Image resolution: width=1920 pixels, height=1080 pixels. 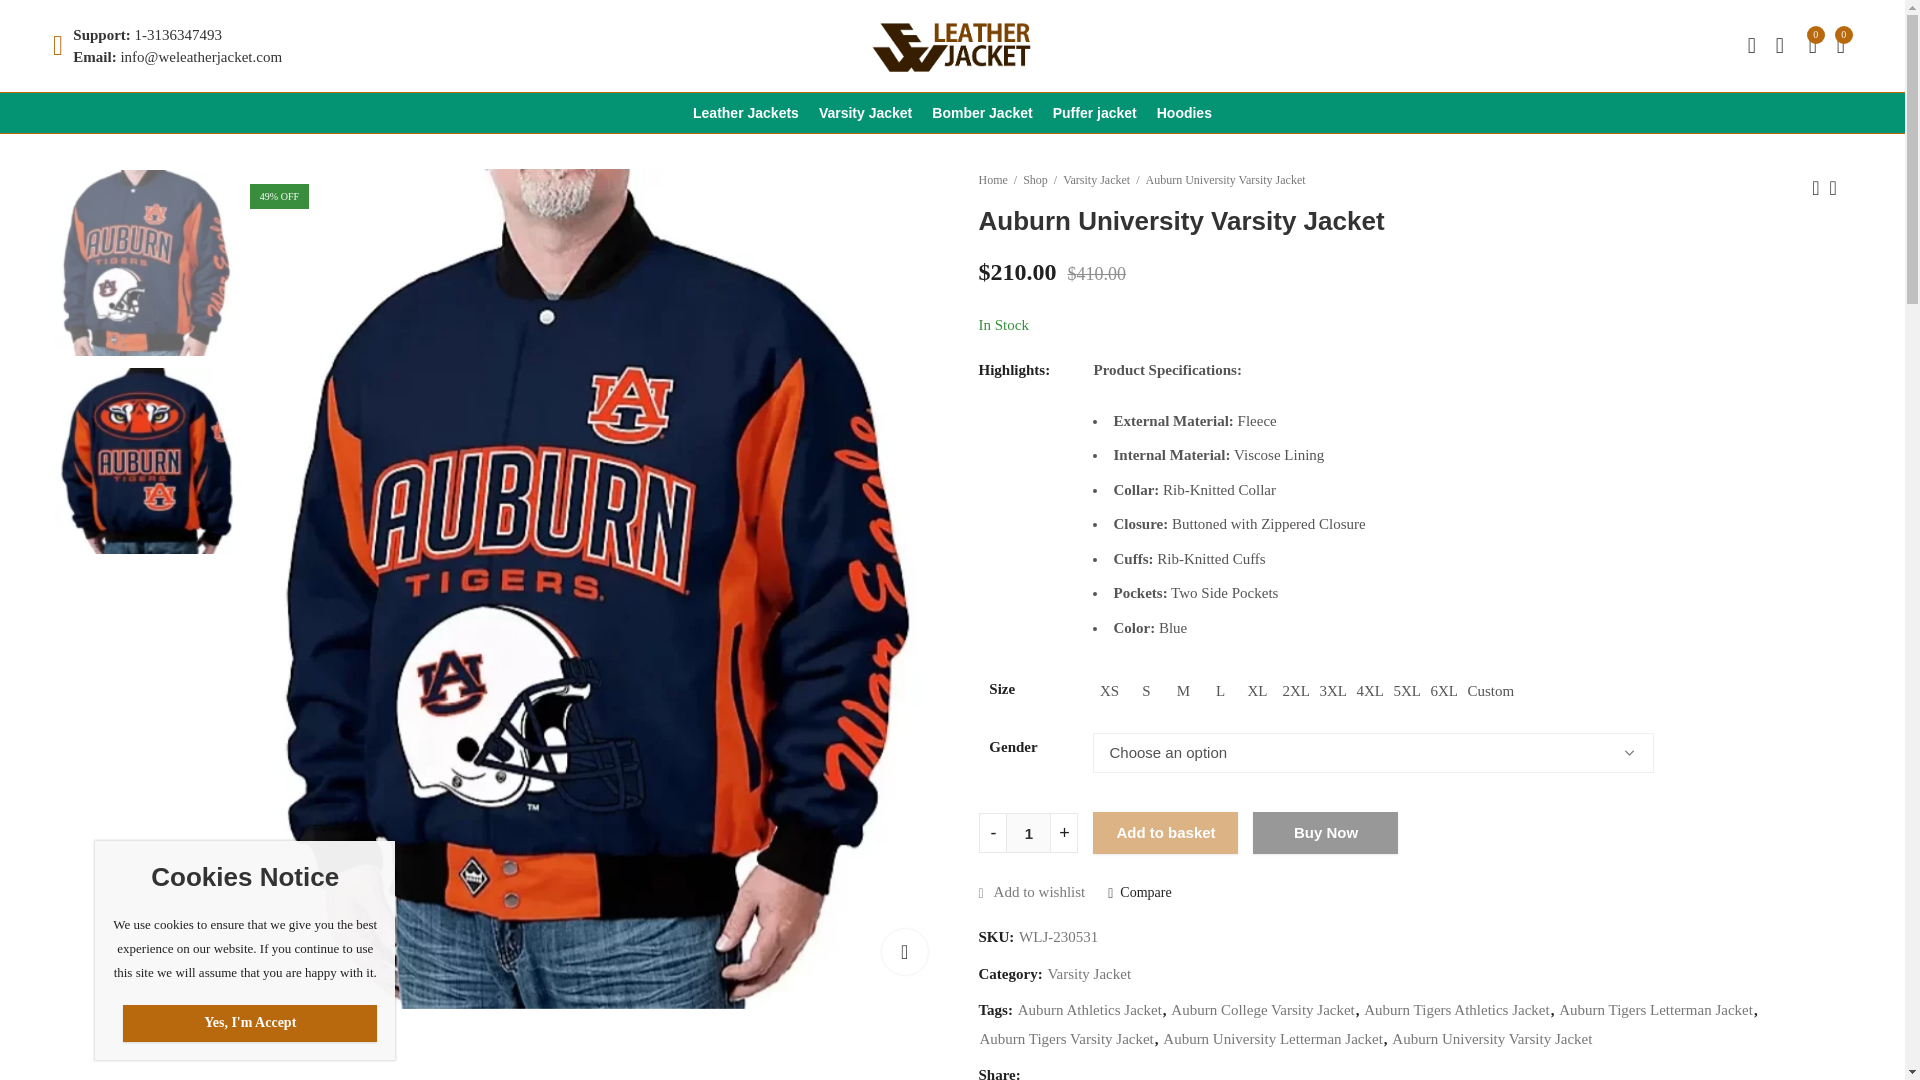 What do you see at coordinates (1094, 112) in the screenshot?
I see `Puffer jacket` at bounding box center [1094, 112].